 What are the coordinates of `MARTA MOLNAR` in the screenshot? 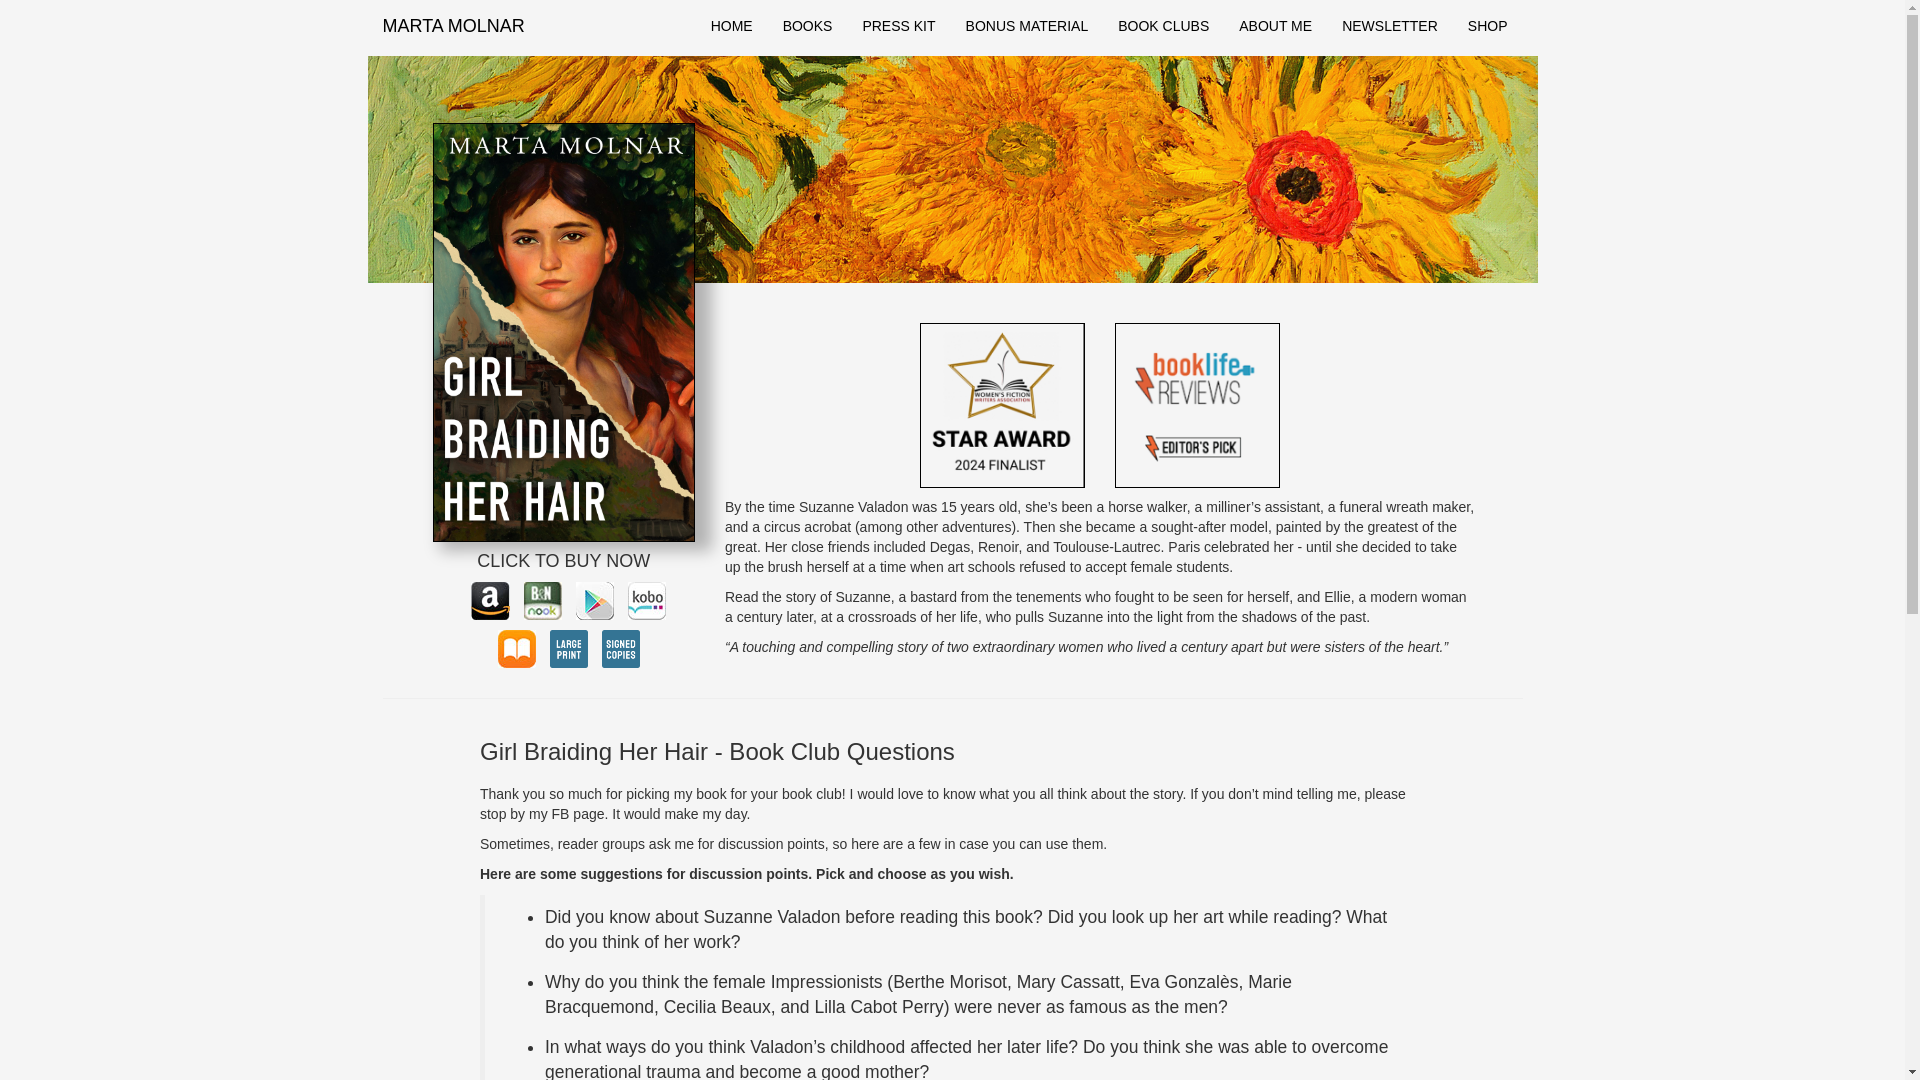 It's located at (454, 26).